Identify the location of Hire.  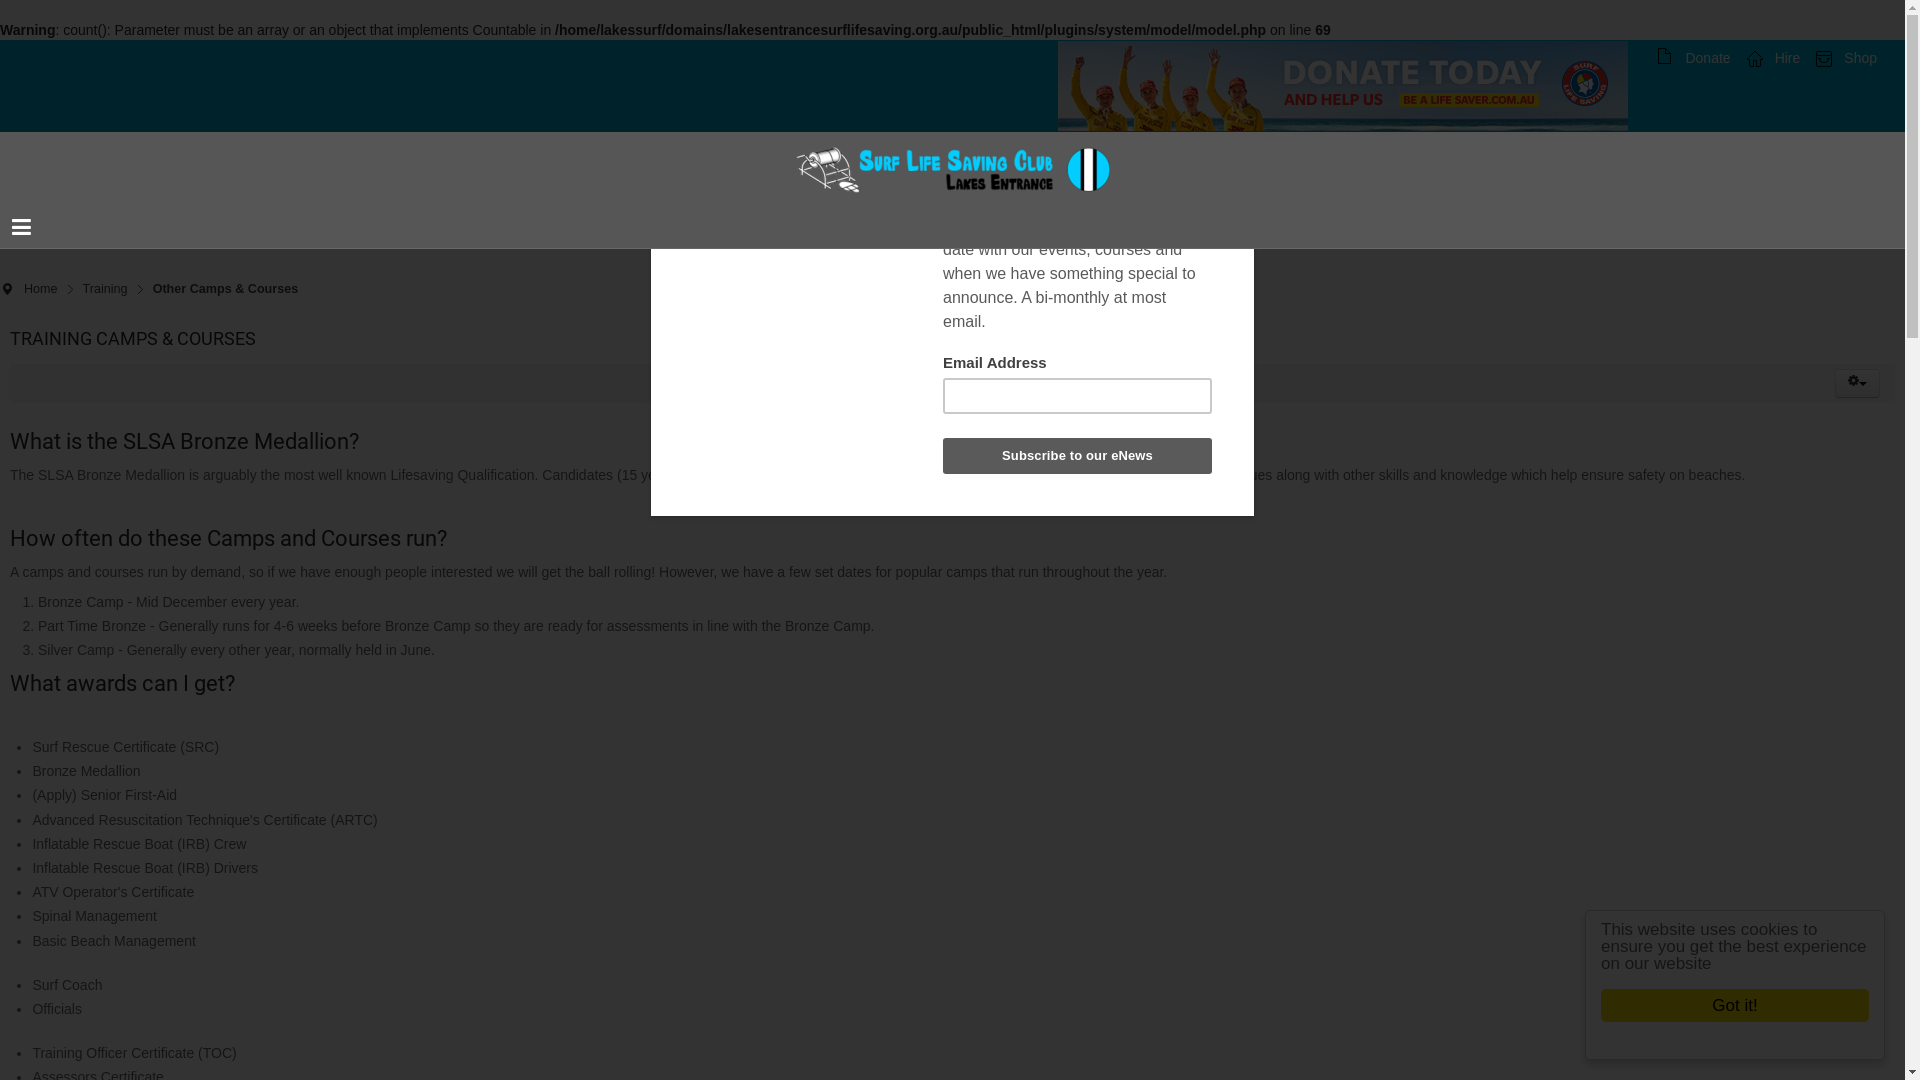
(1774, 58).